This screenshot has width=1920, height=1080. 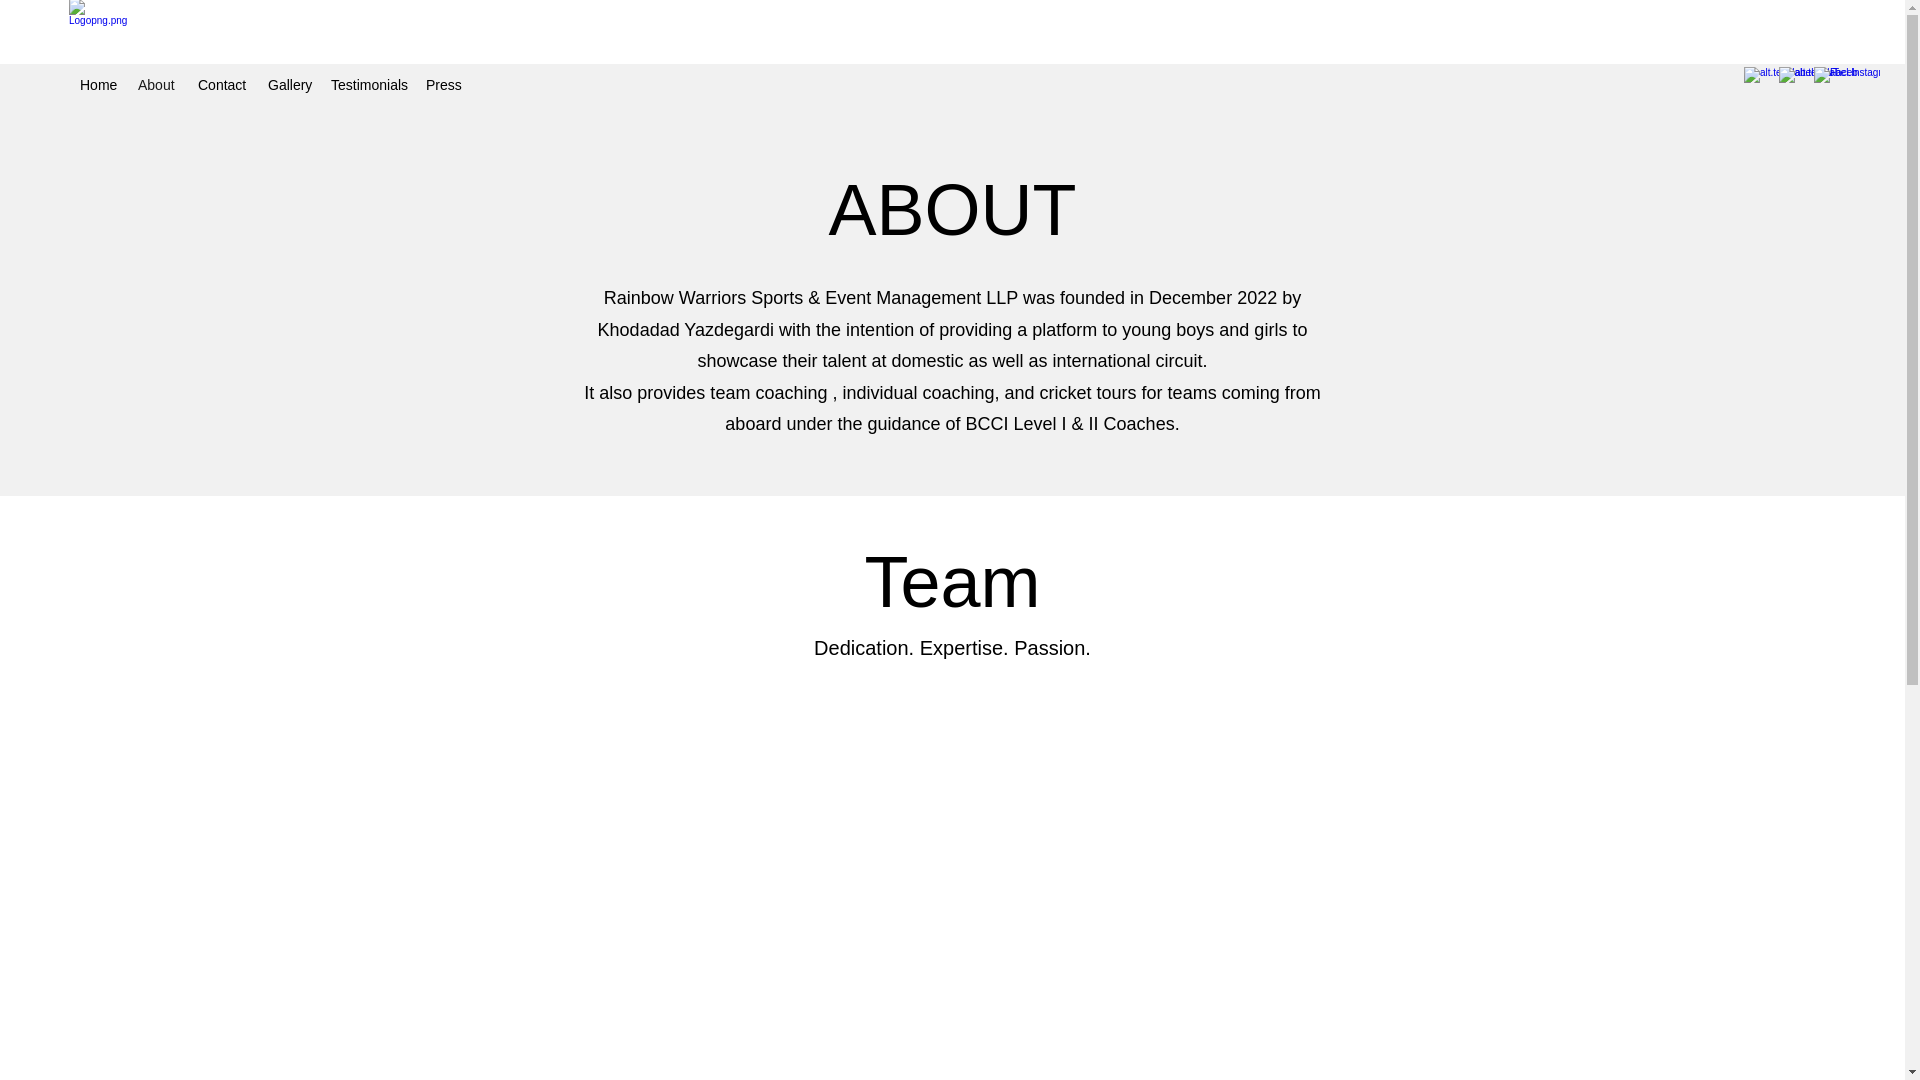 I want to click on Gallery, so click(x=288, y=84).